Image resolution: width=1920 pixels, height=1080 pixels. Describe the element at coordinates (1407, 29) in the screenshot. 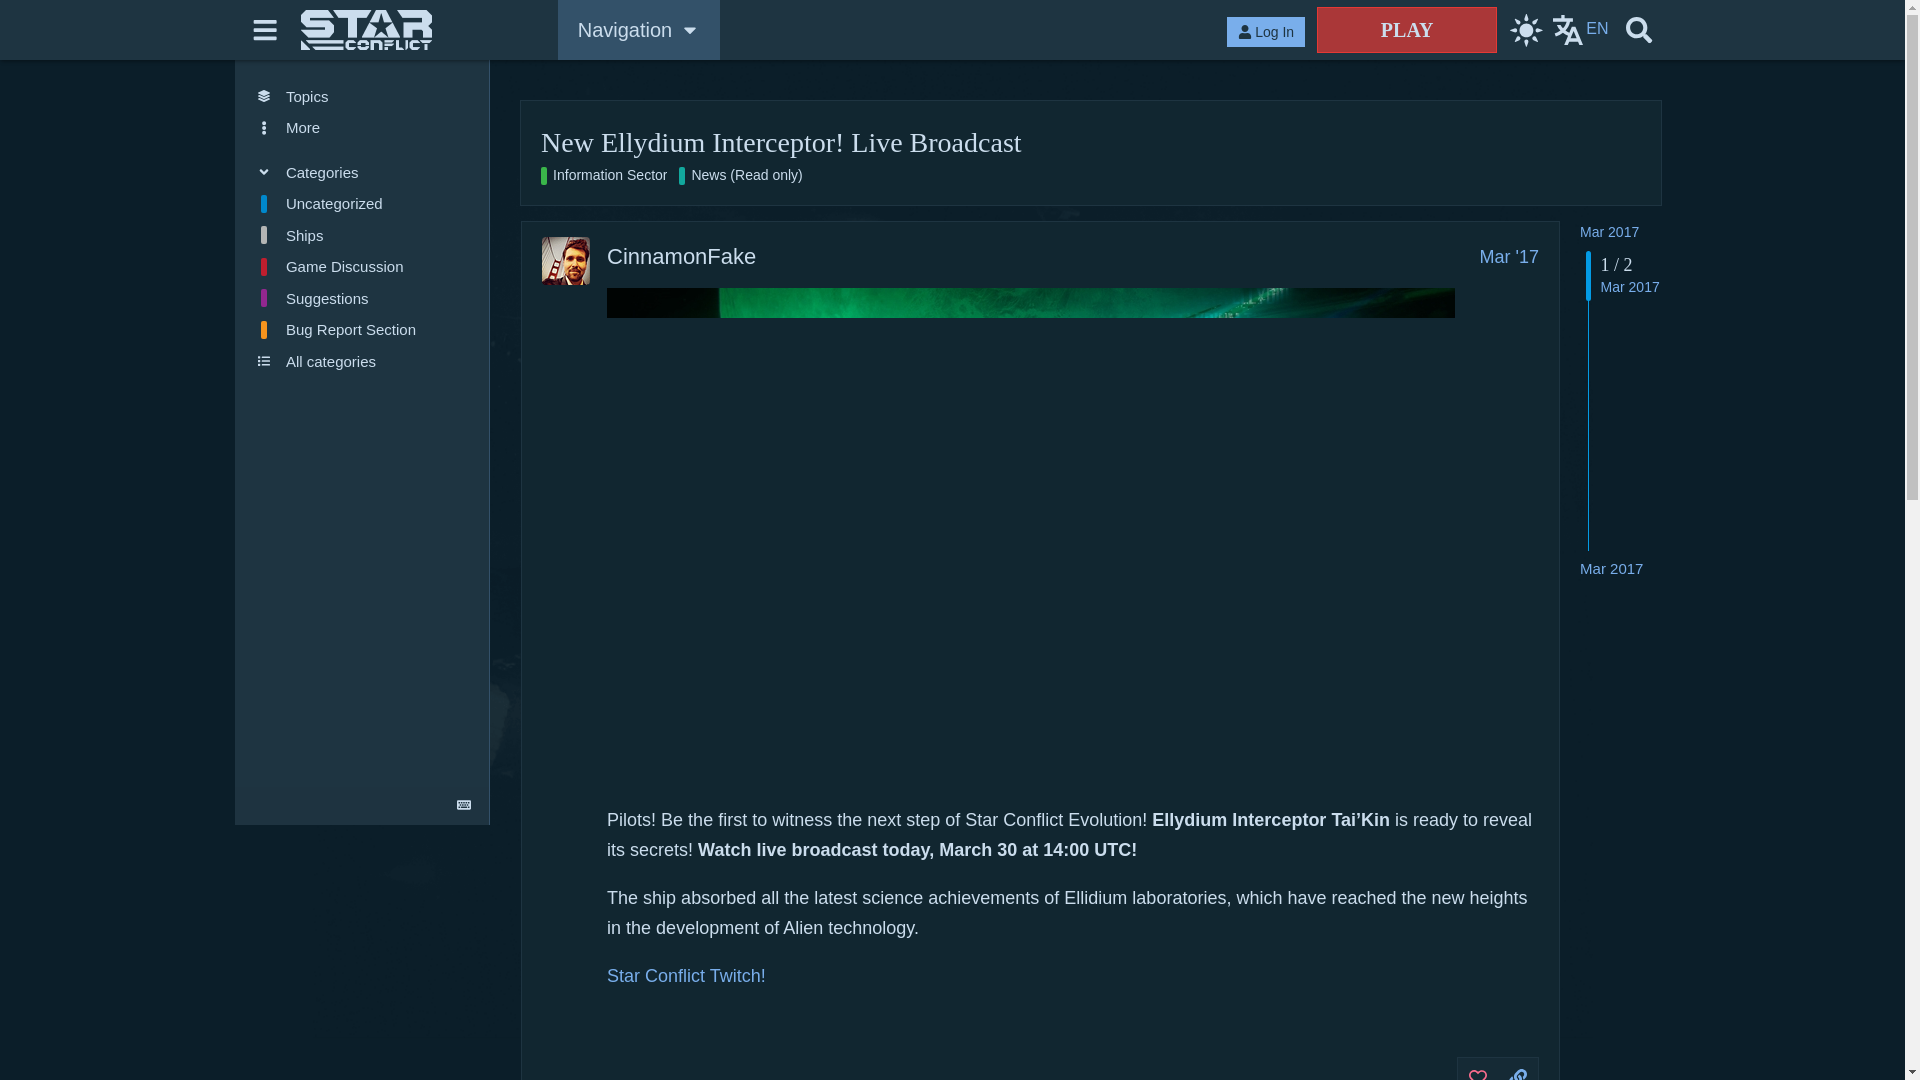

I see `Play` at that location.